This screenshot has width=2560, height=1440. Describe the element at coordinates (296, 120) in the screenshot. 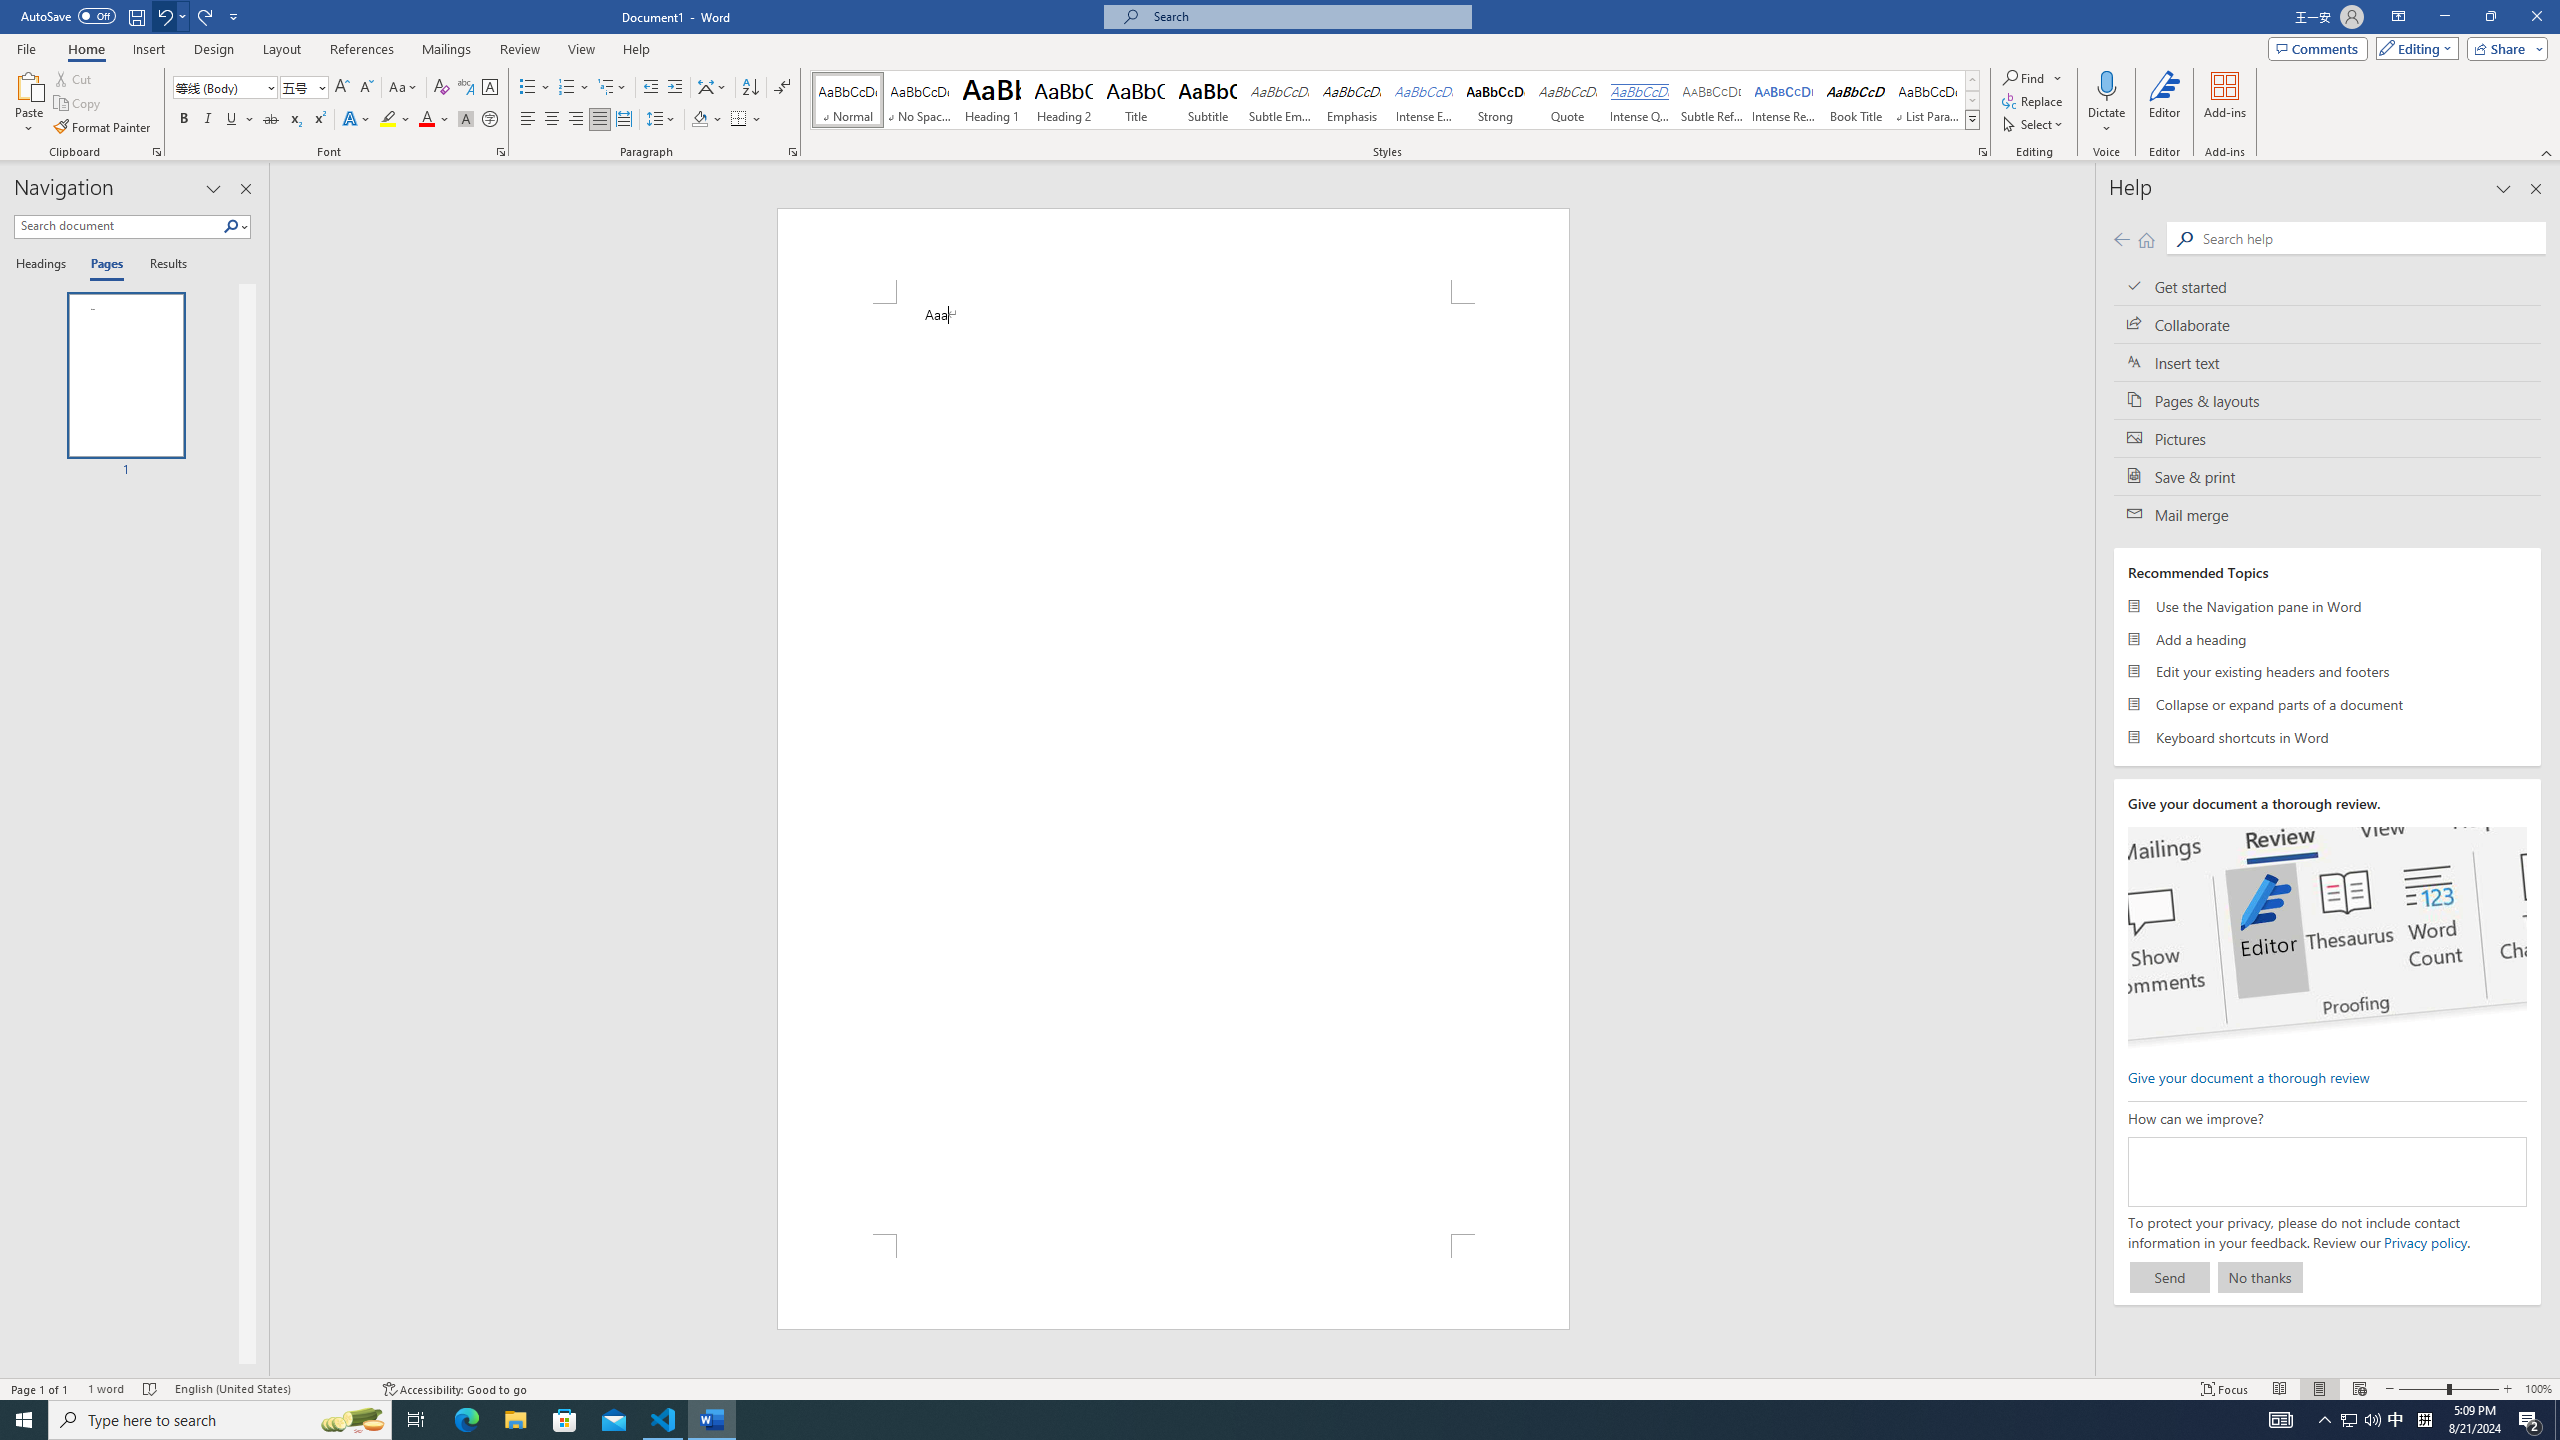

I see `Subscript` at that location.